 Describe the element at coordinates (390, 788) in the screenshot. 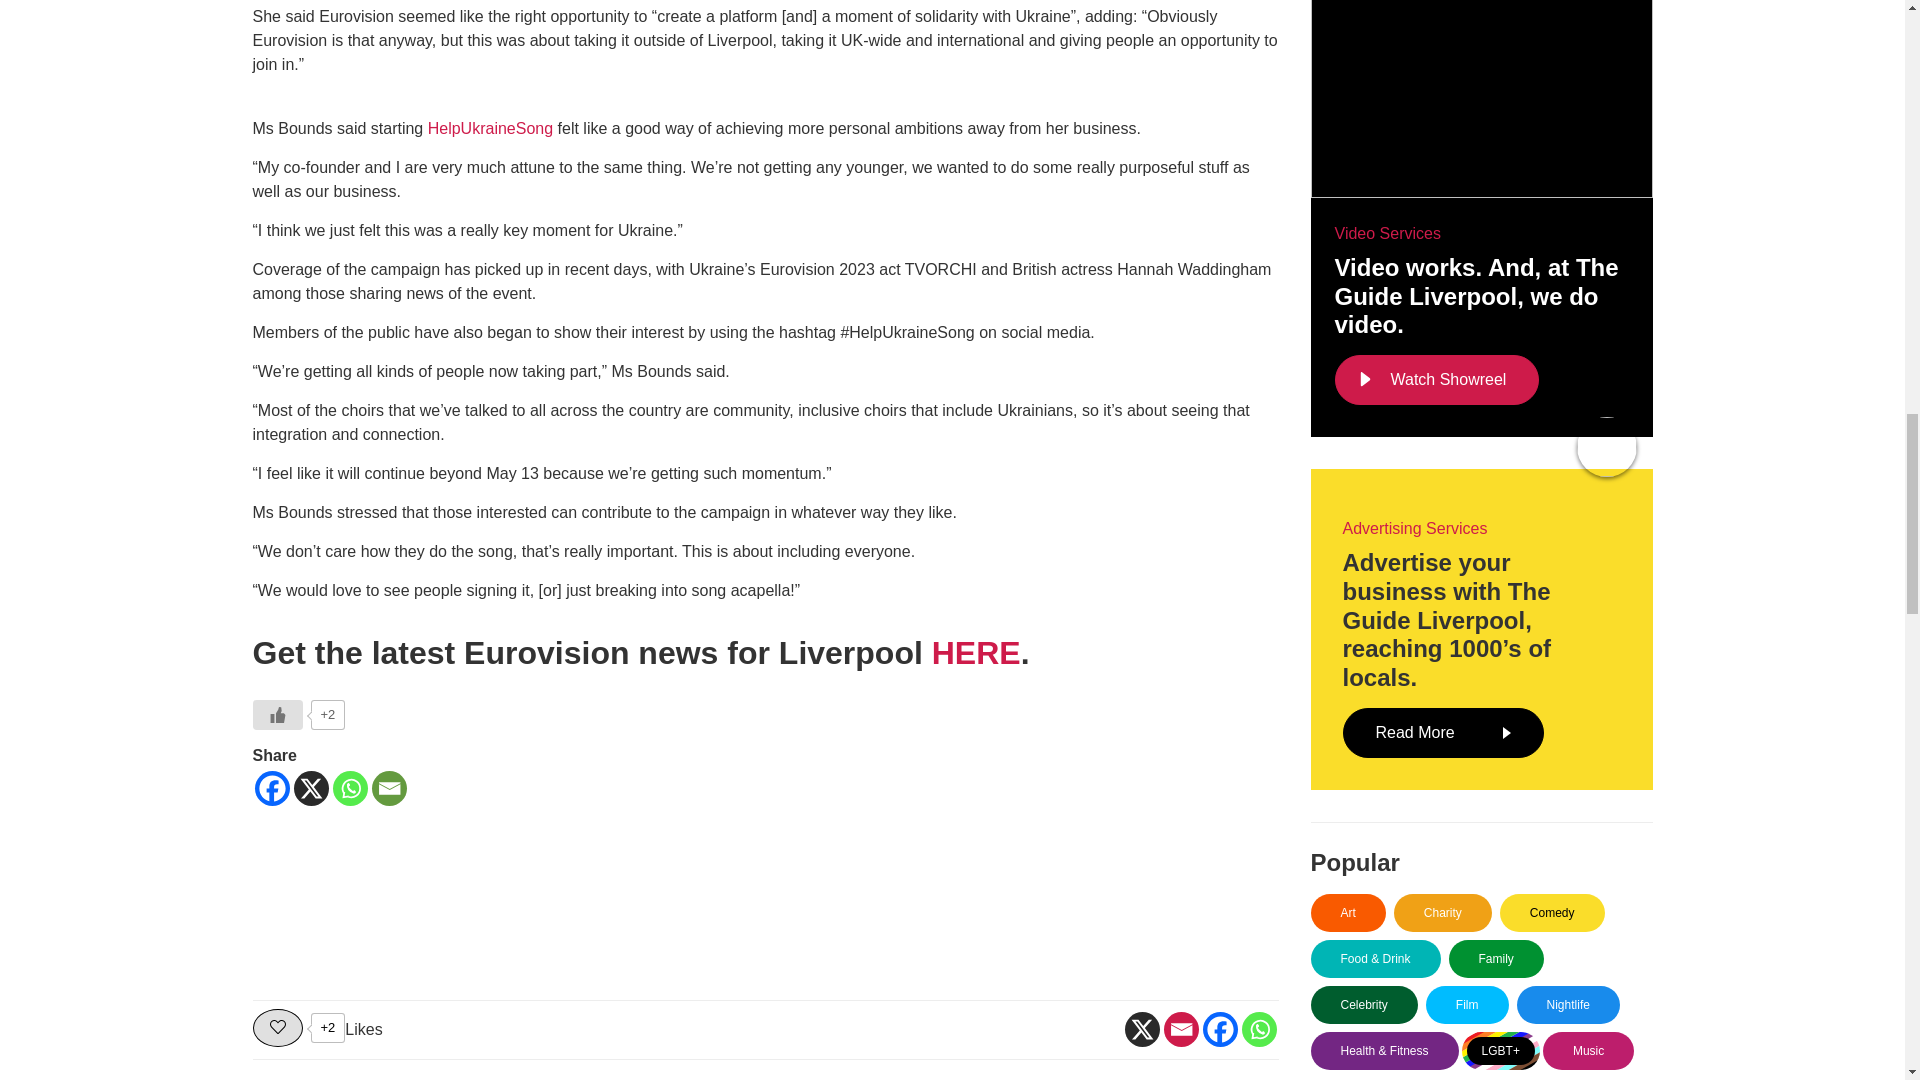

I see `Email` at that location.